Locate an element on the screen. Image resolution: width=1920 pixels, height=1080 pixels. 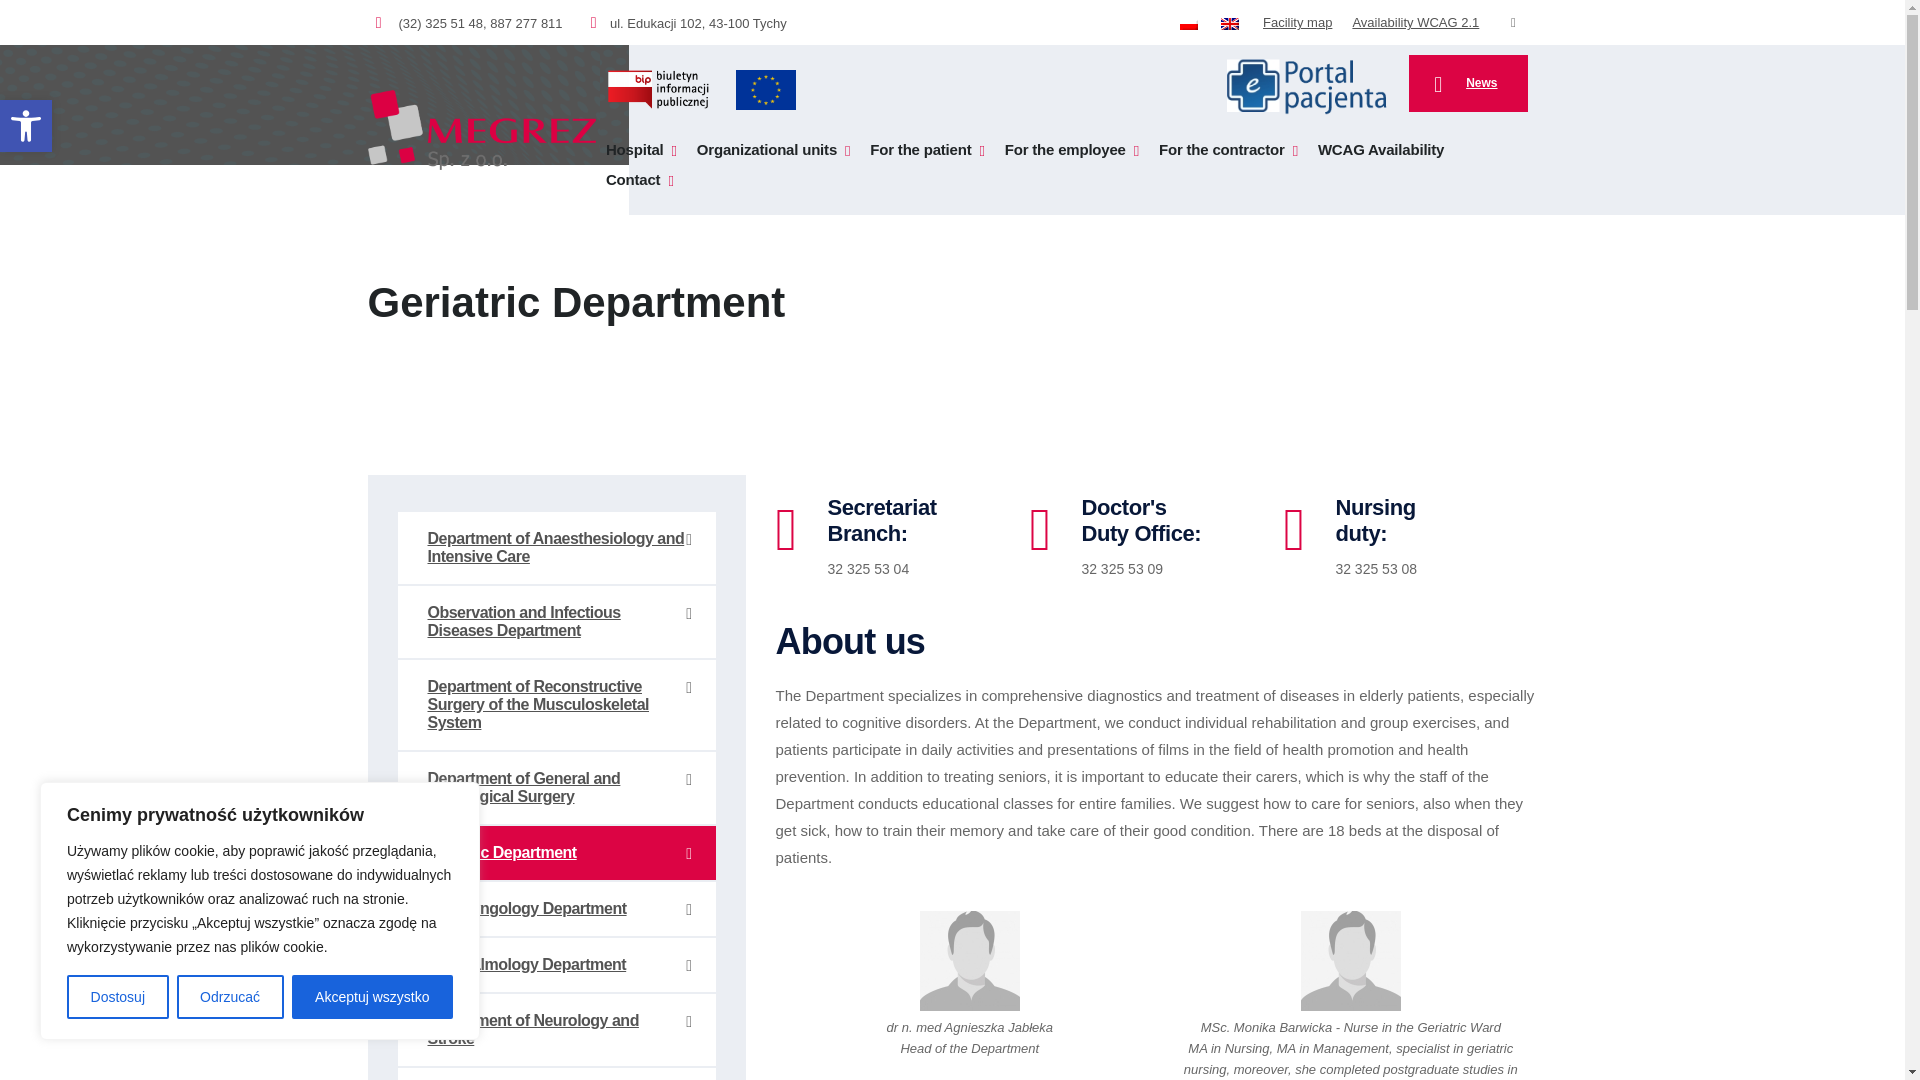
szpitalmegrez.pl is located at coordinates (482, 129).